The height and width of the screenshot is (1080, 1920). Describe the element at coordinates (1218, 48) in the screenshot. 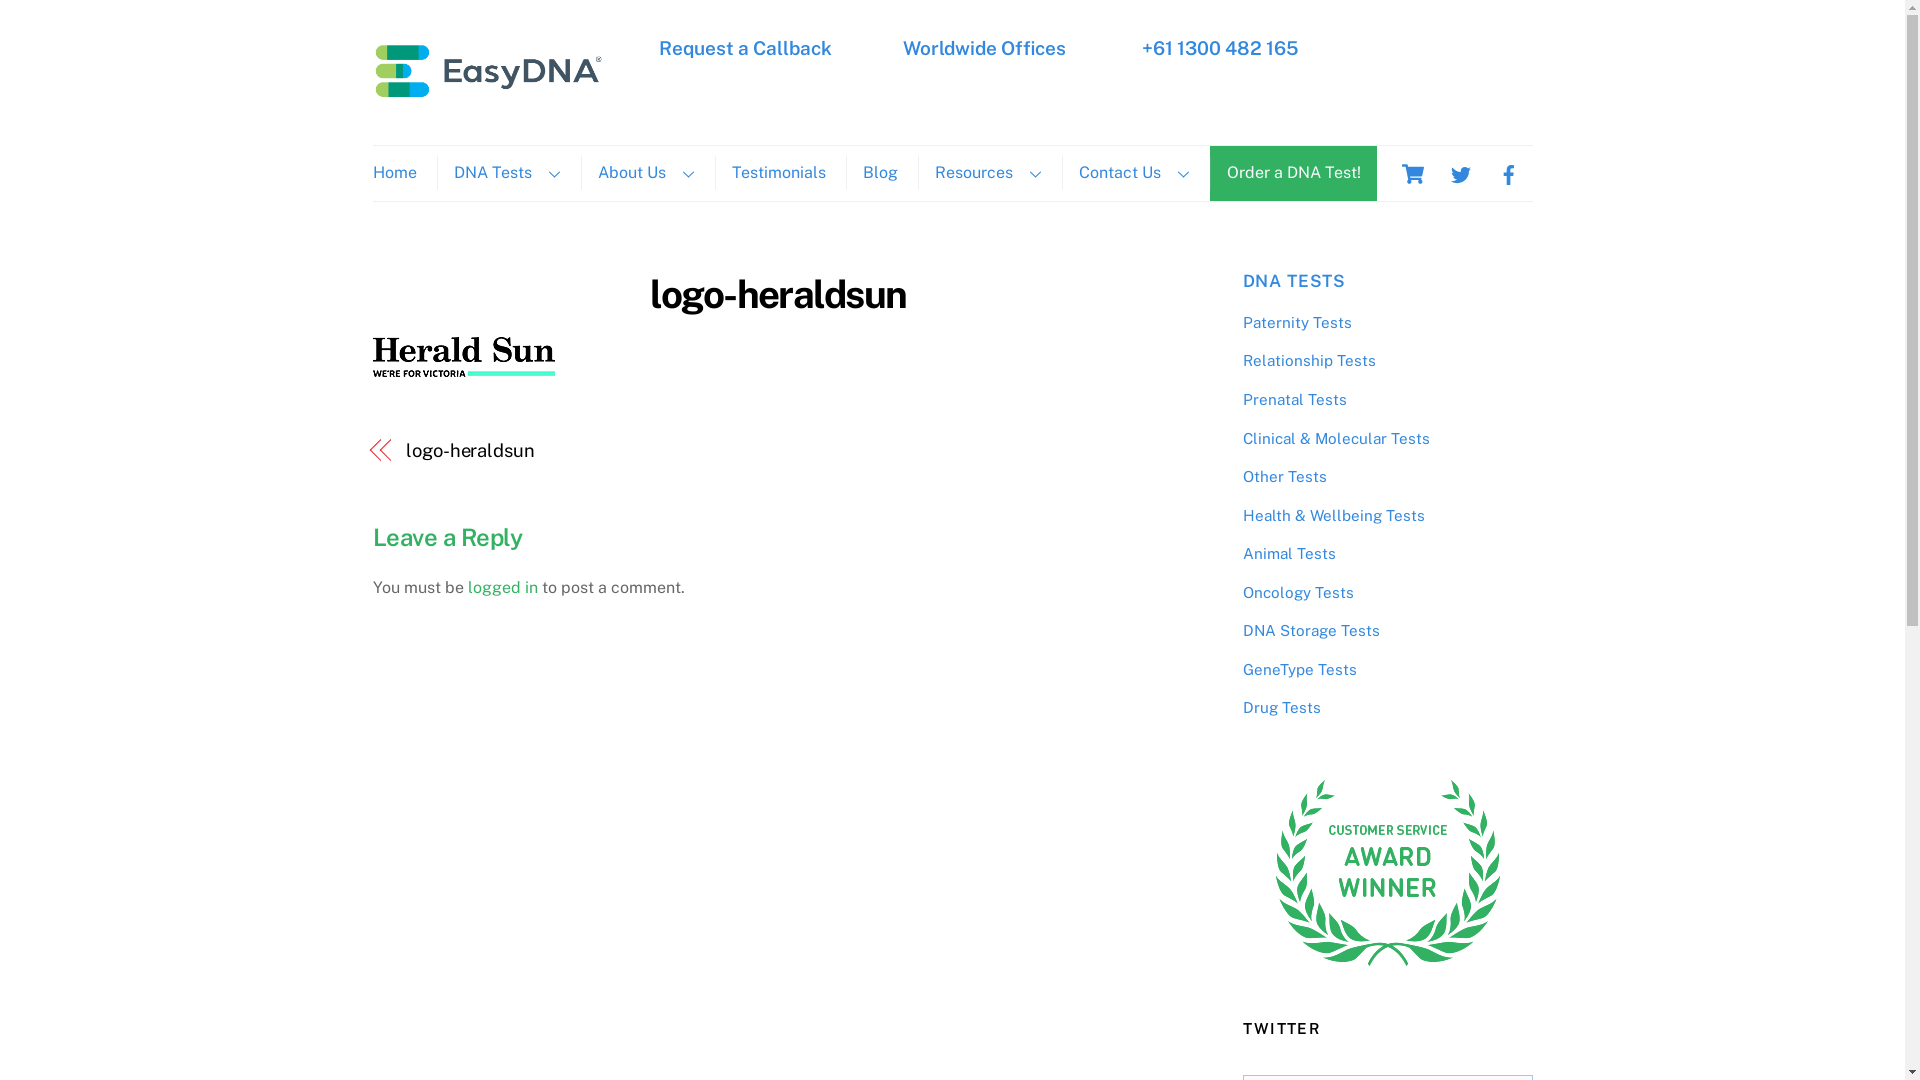

I see ` +61 1300 482 165` at that location.